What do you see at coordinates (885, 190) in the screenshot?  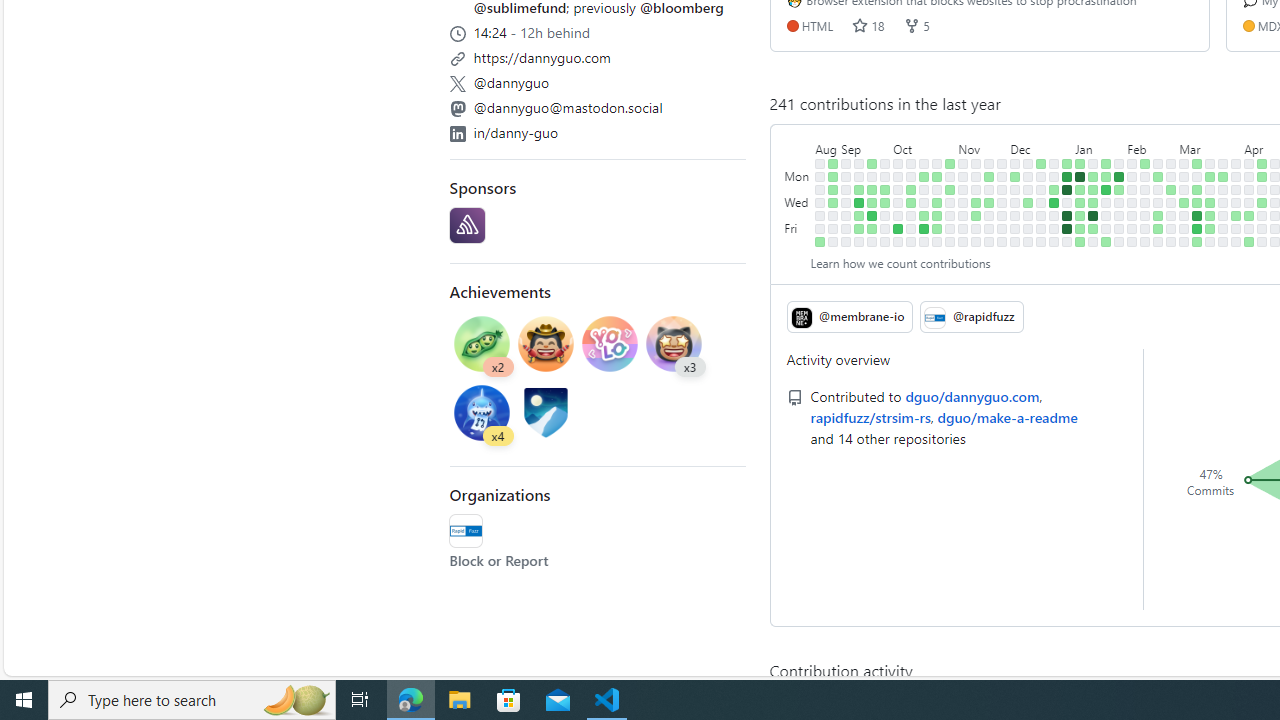 I see `1 contribution on September 26th.` at bounding box center [885, 190].